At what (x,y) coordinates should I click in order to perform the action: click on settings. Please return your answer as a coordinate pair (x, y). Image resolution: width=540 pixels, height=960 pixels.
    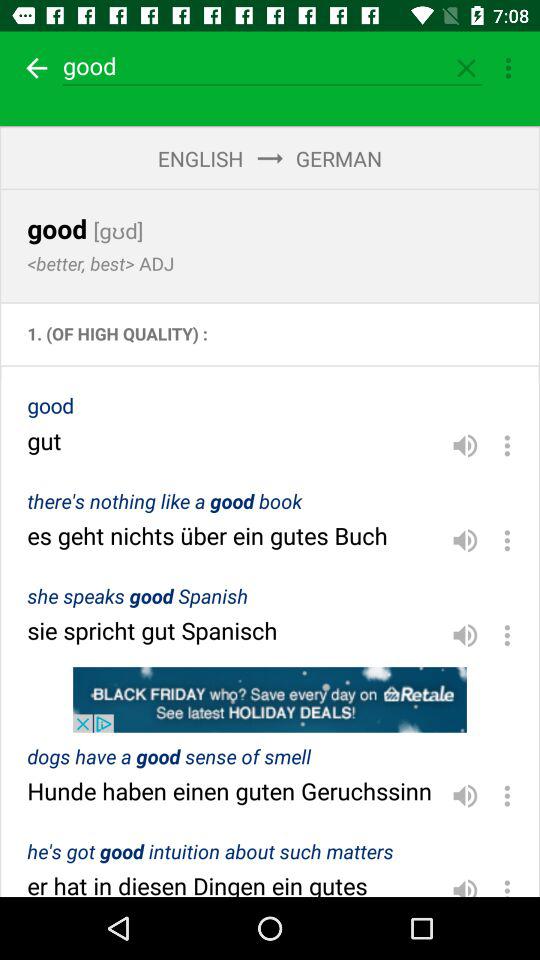
    Looking at the image, I should click on (507, 796).